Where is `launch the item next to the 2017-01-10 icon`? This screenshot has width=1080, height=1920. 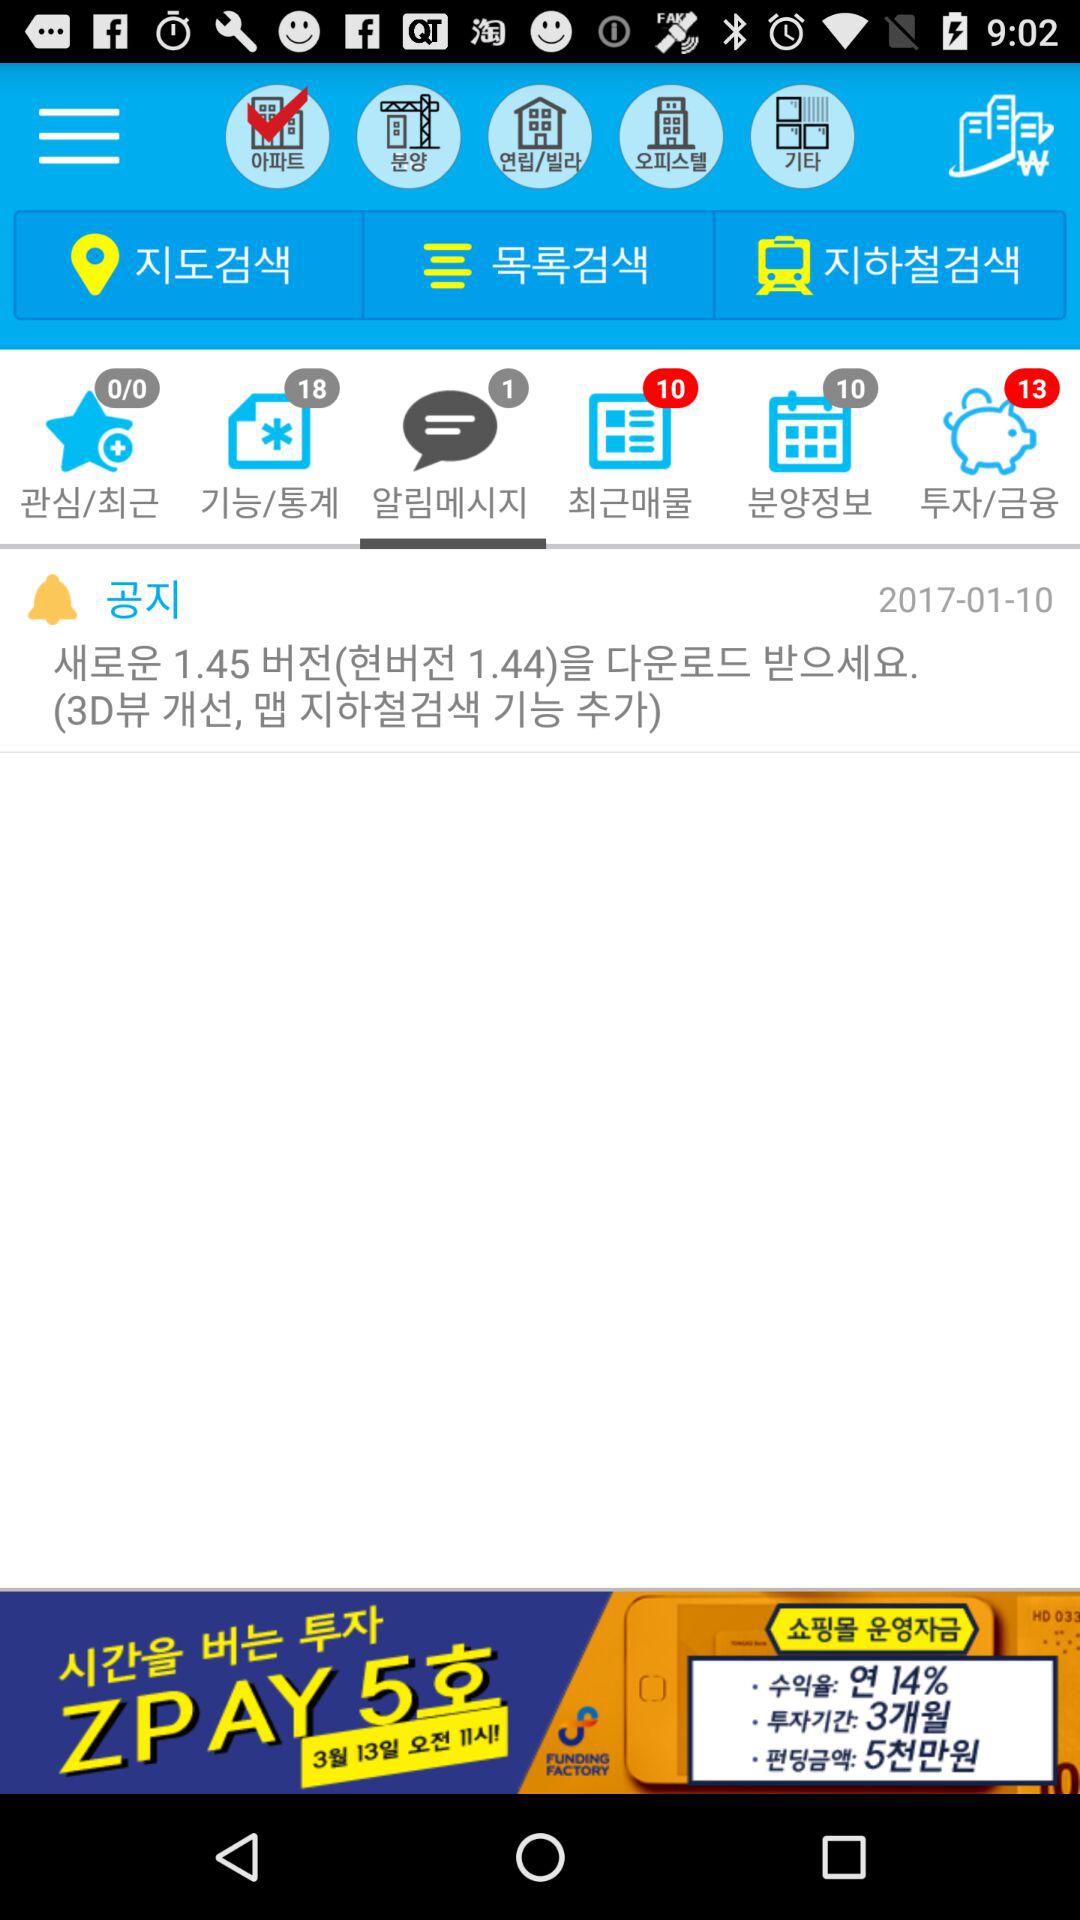 launch the item next to the 2017-01-10 icon is located at coordinates (144, 598).